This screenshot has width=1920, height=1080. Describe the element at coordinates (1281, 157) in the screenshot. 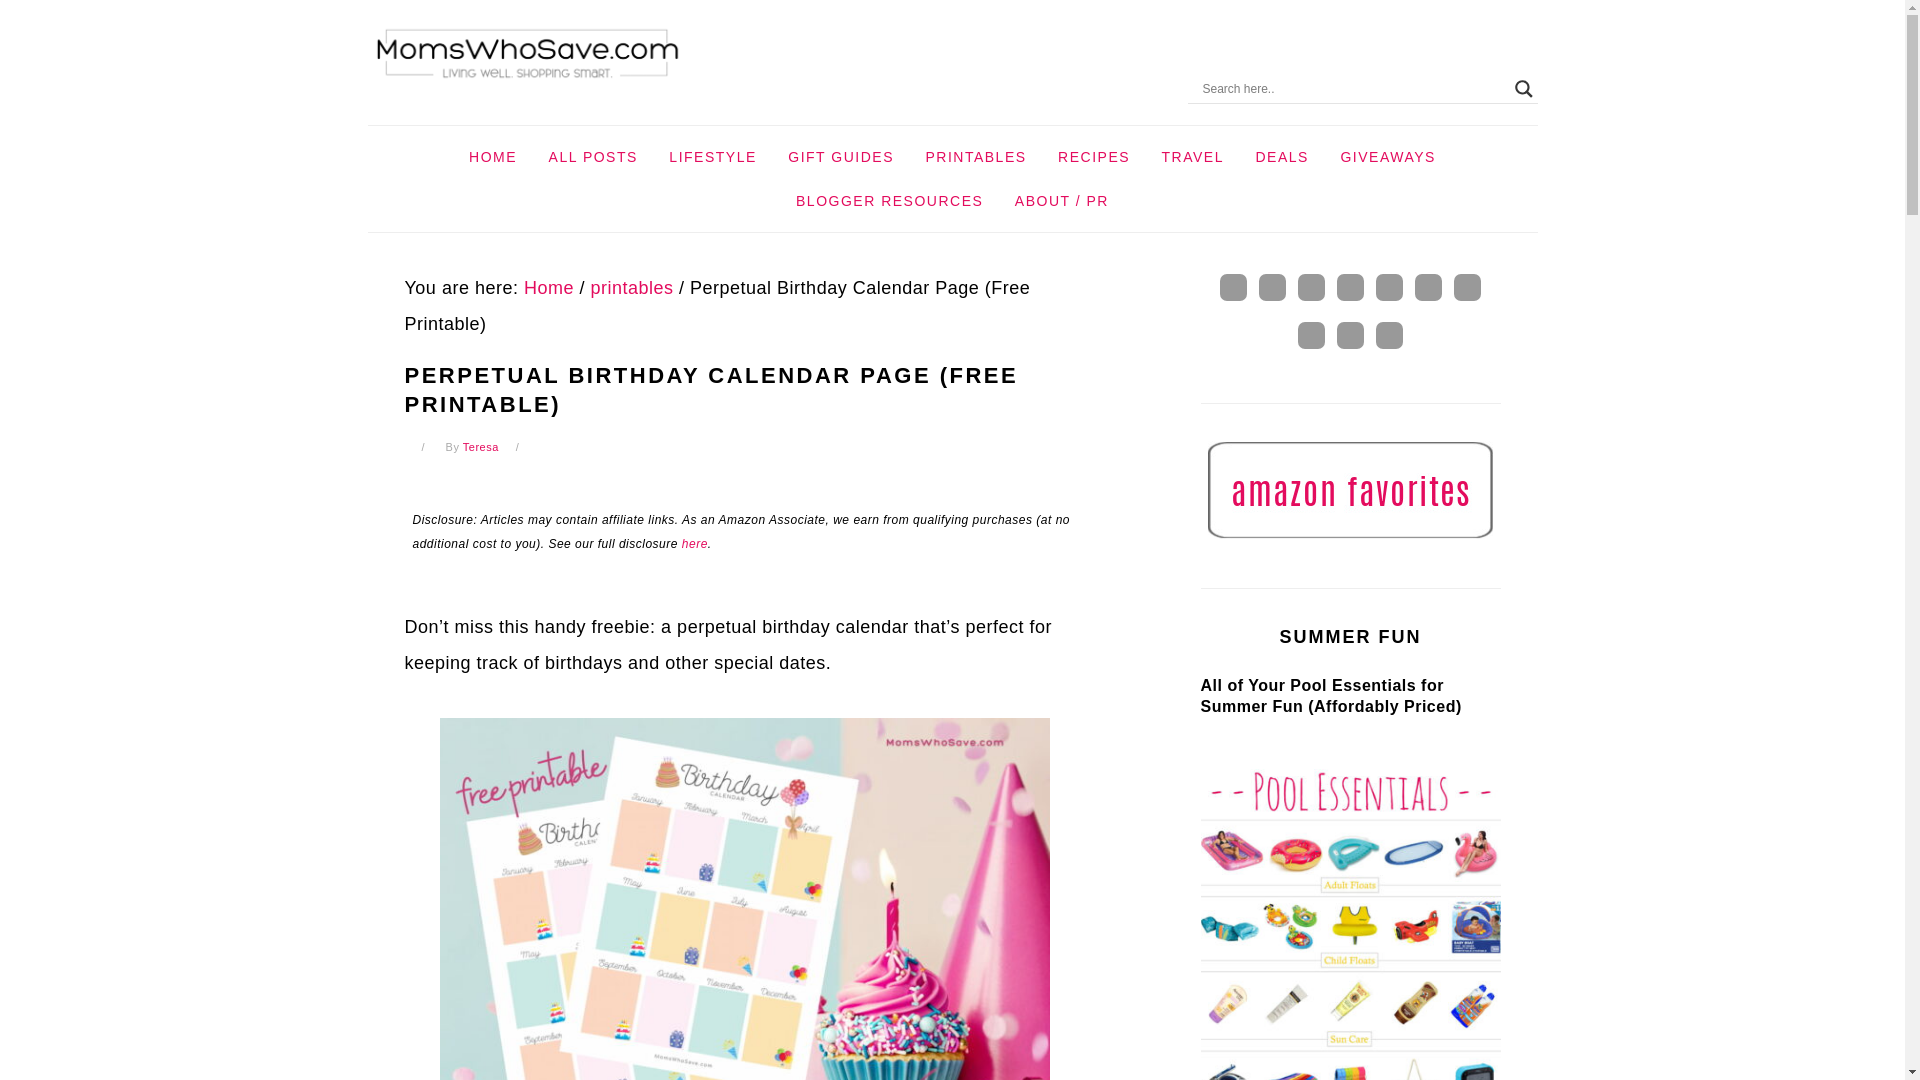

I see `DEALS` at that location.